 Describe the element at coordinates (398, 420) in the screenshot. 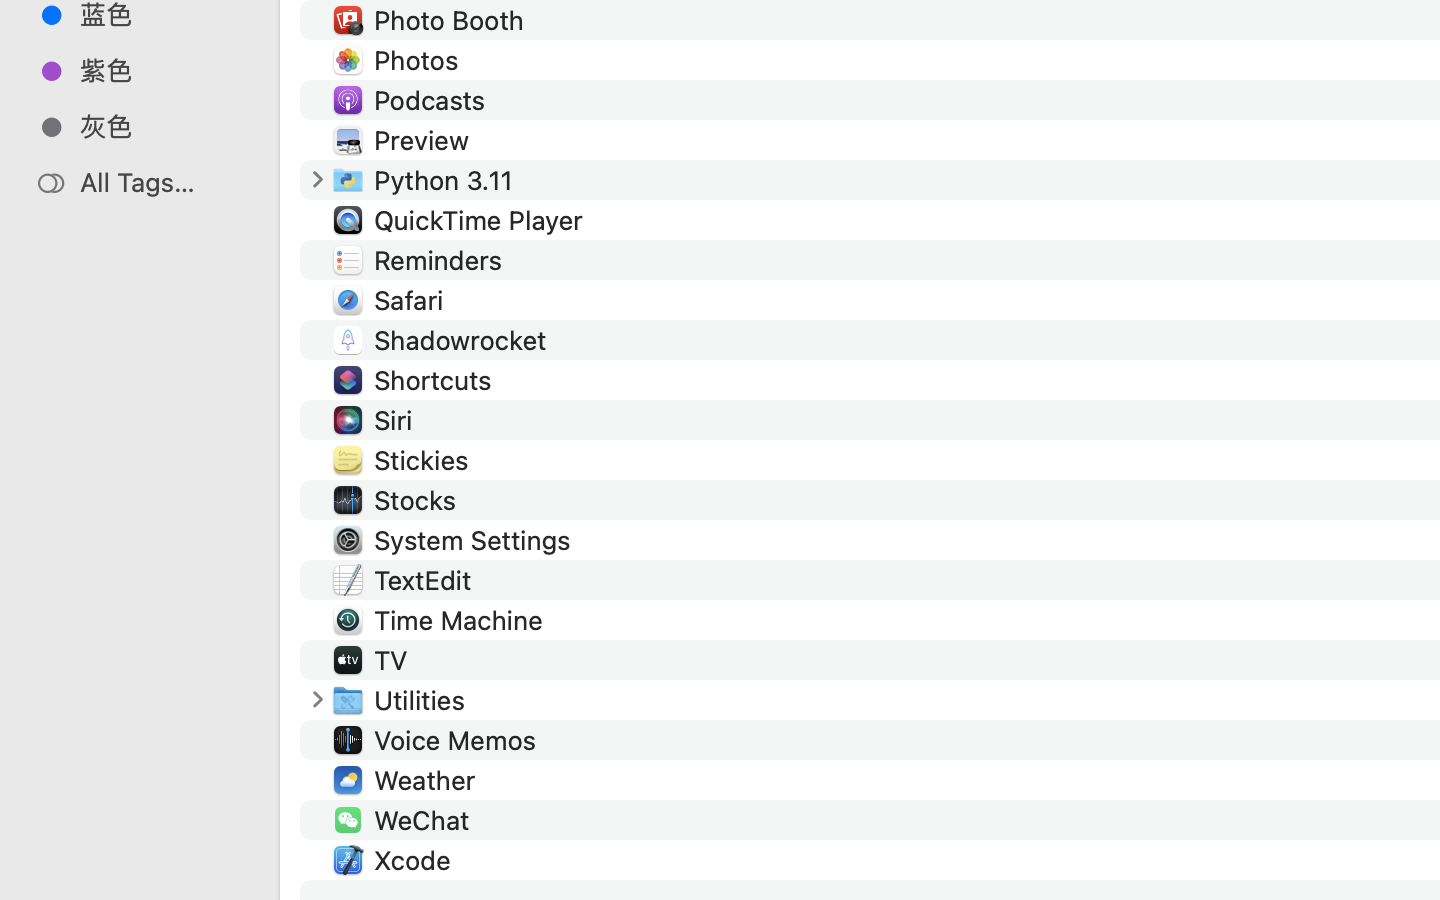

I see `Siri` at that location.